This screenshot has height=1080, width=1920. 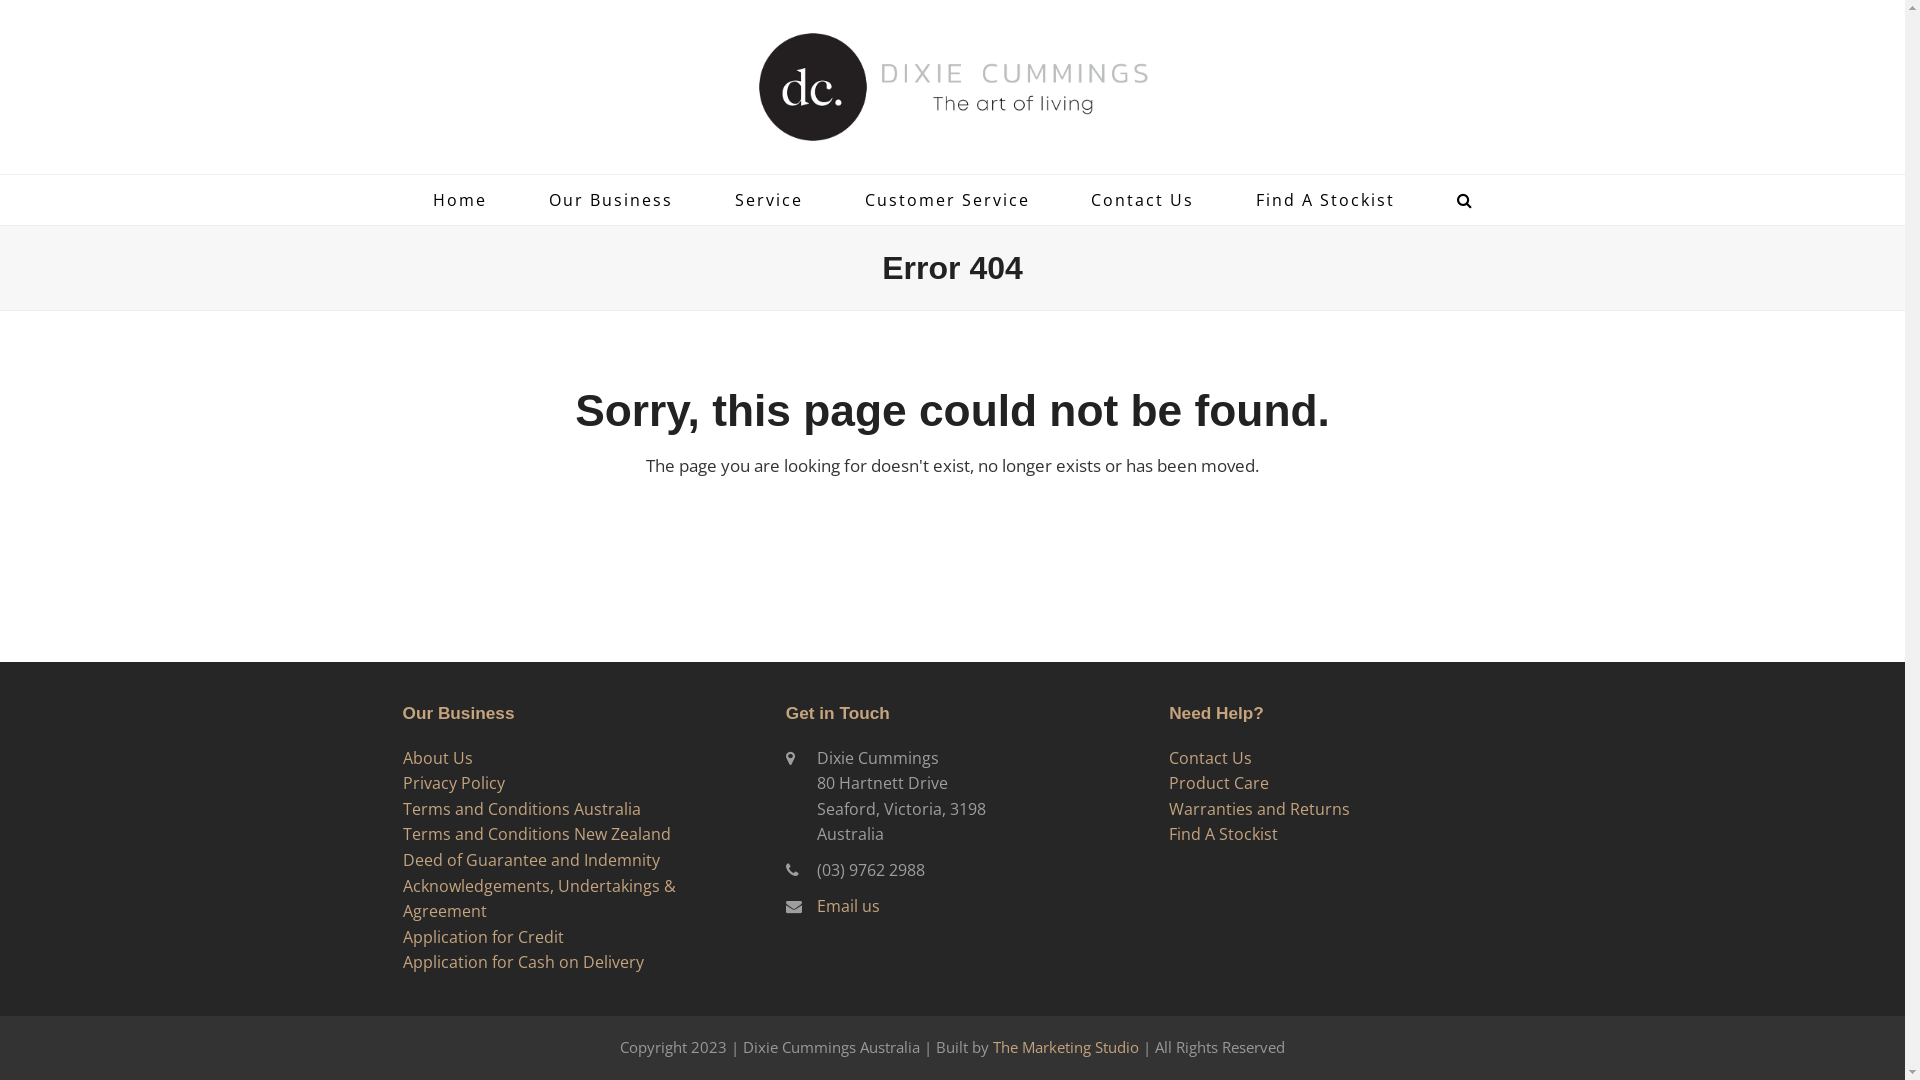 What do you see at coordinates (1142, 200) in the screenshot?
I see `Contact Us` at bounding box center [1142, 200].